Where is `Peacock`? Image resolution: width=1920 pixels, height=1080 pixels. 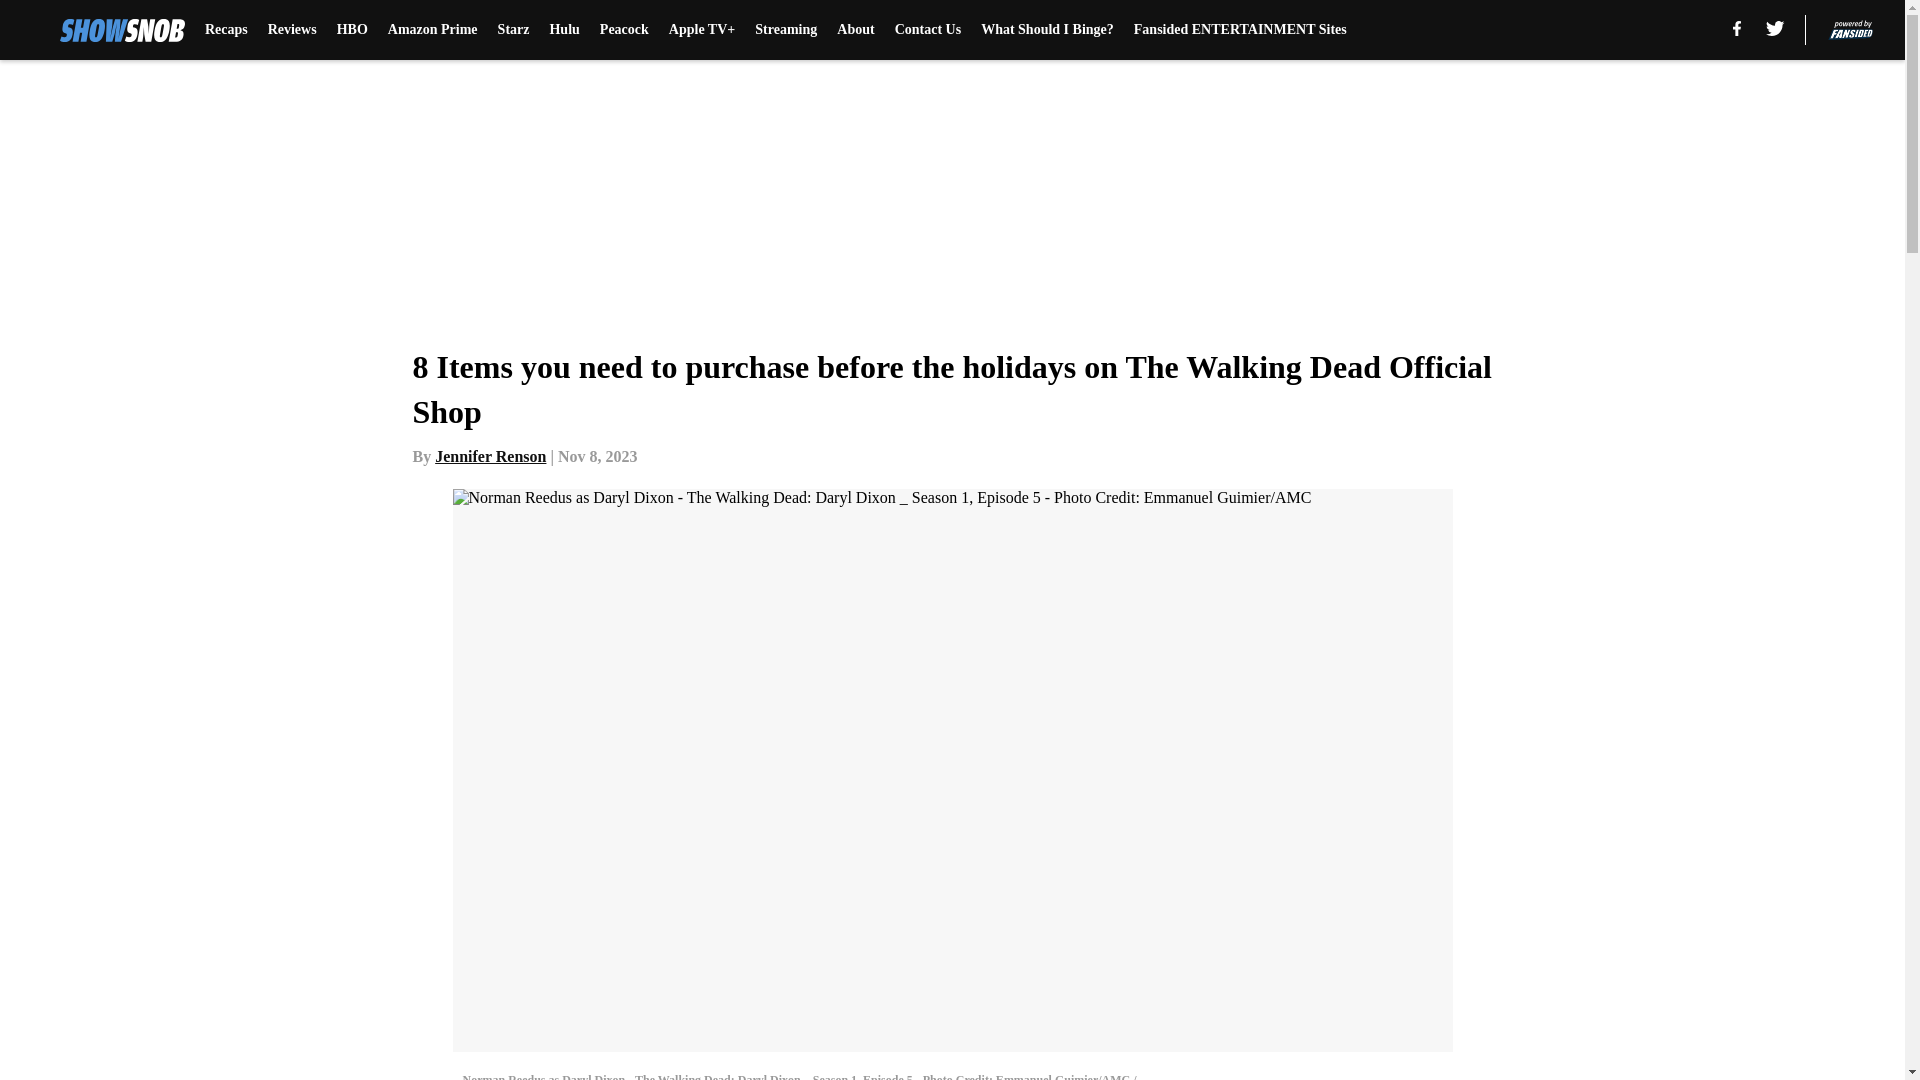
Peacock is located at coordinates (624, 30).